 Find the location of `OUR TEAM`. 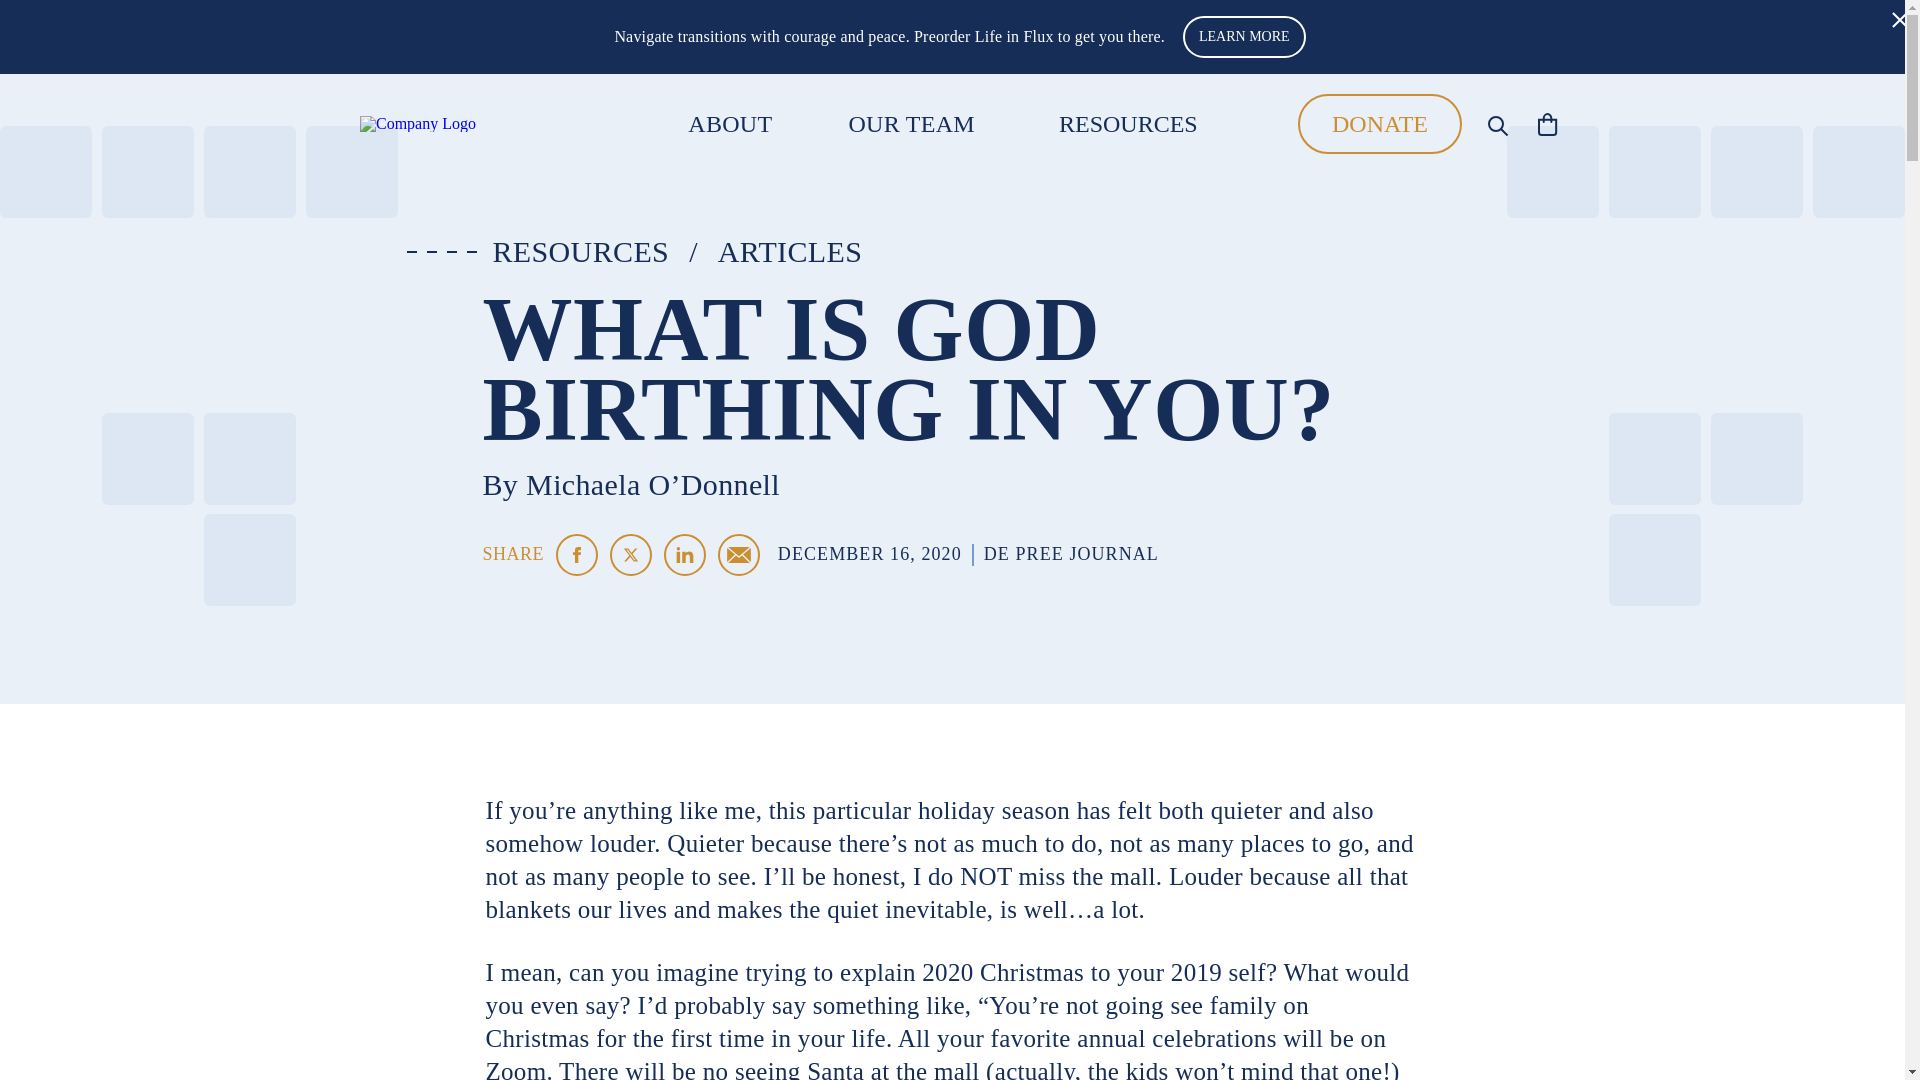

OUR TEAM is located at coordinates (912, 124).